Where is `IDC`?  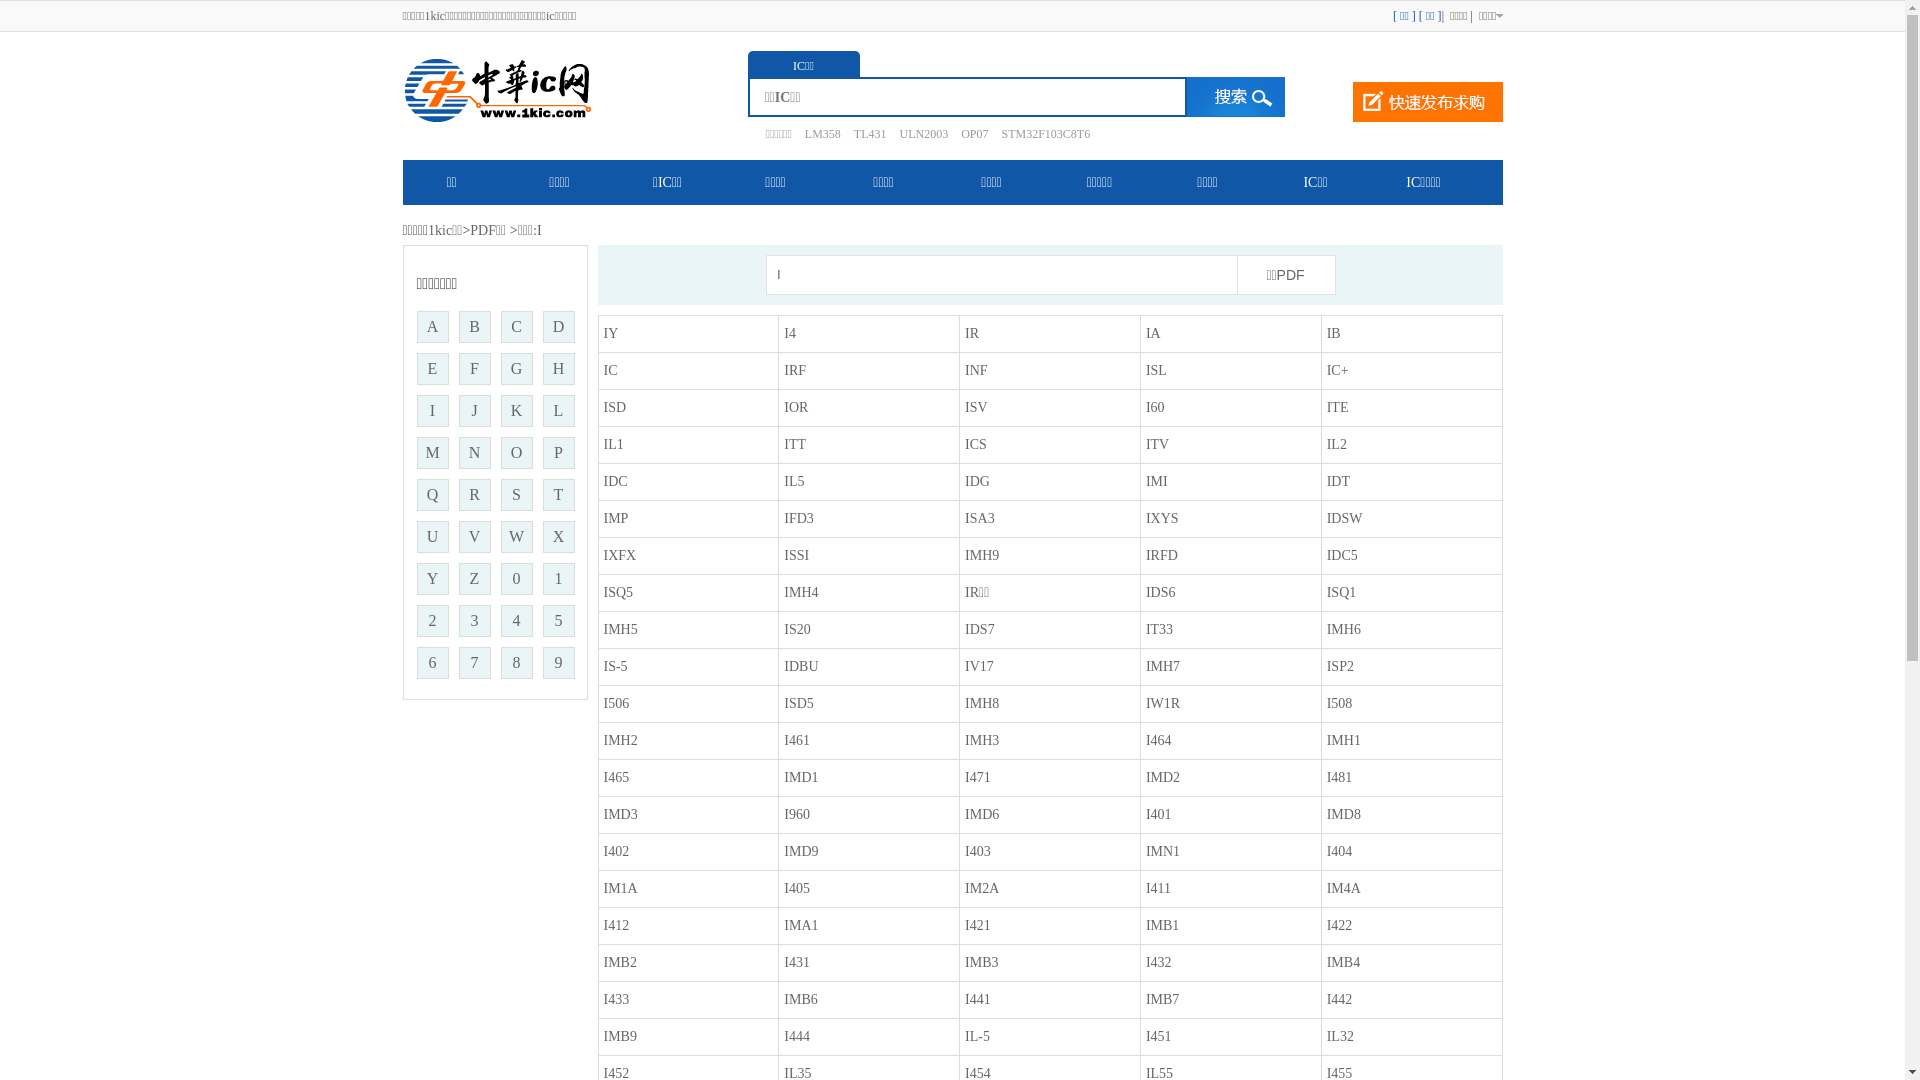 IDC is located at coordinates (616, 482).